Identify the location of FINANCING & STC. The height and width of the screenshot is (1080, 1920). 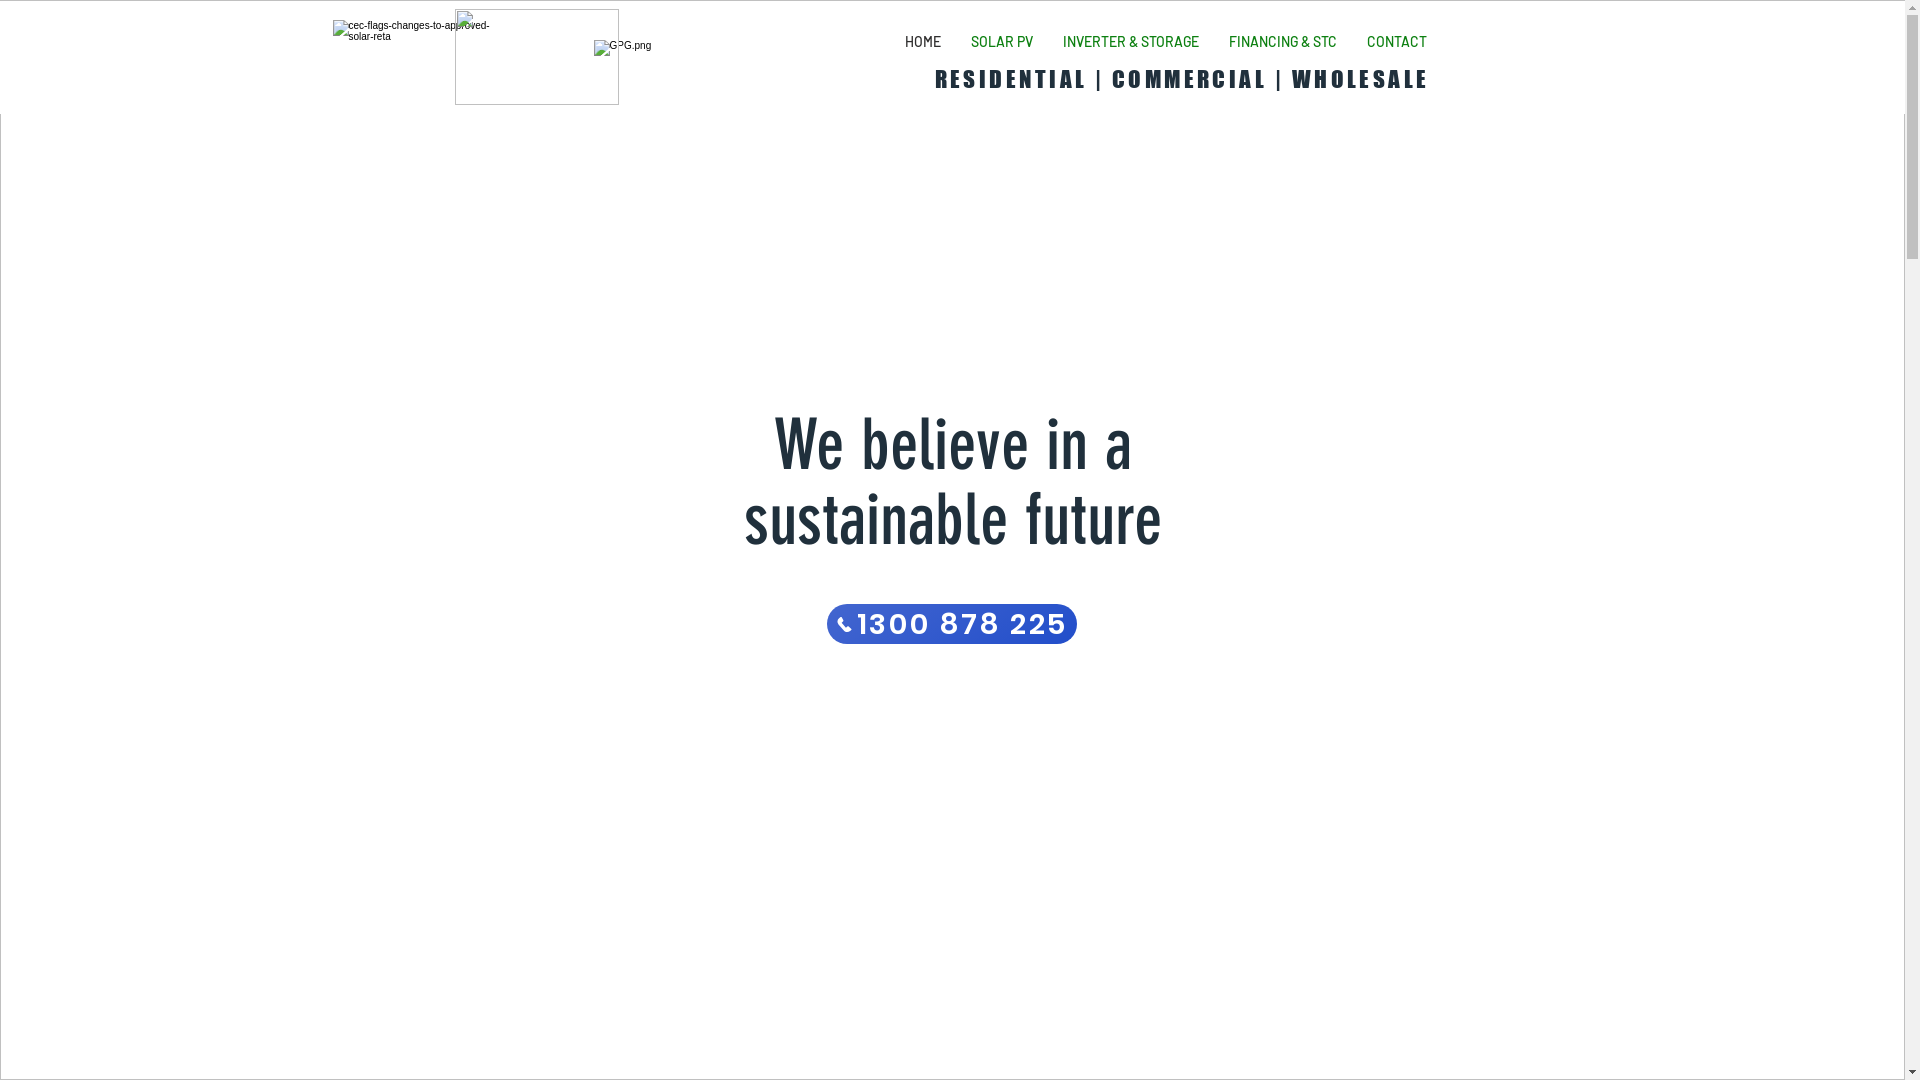
(1283, 42).